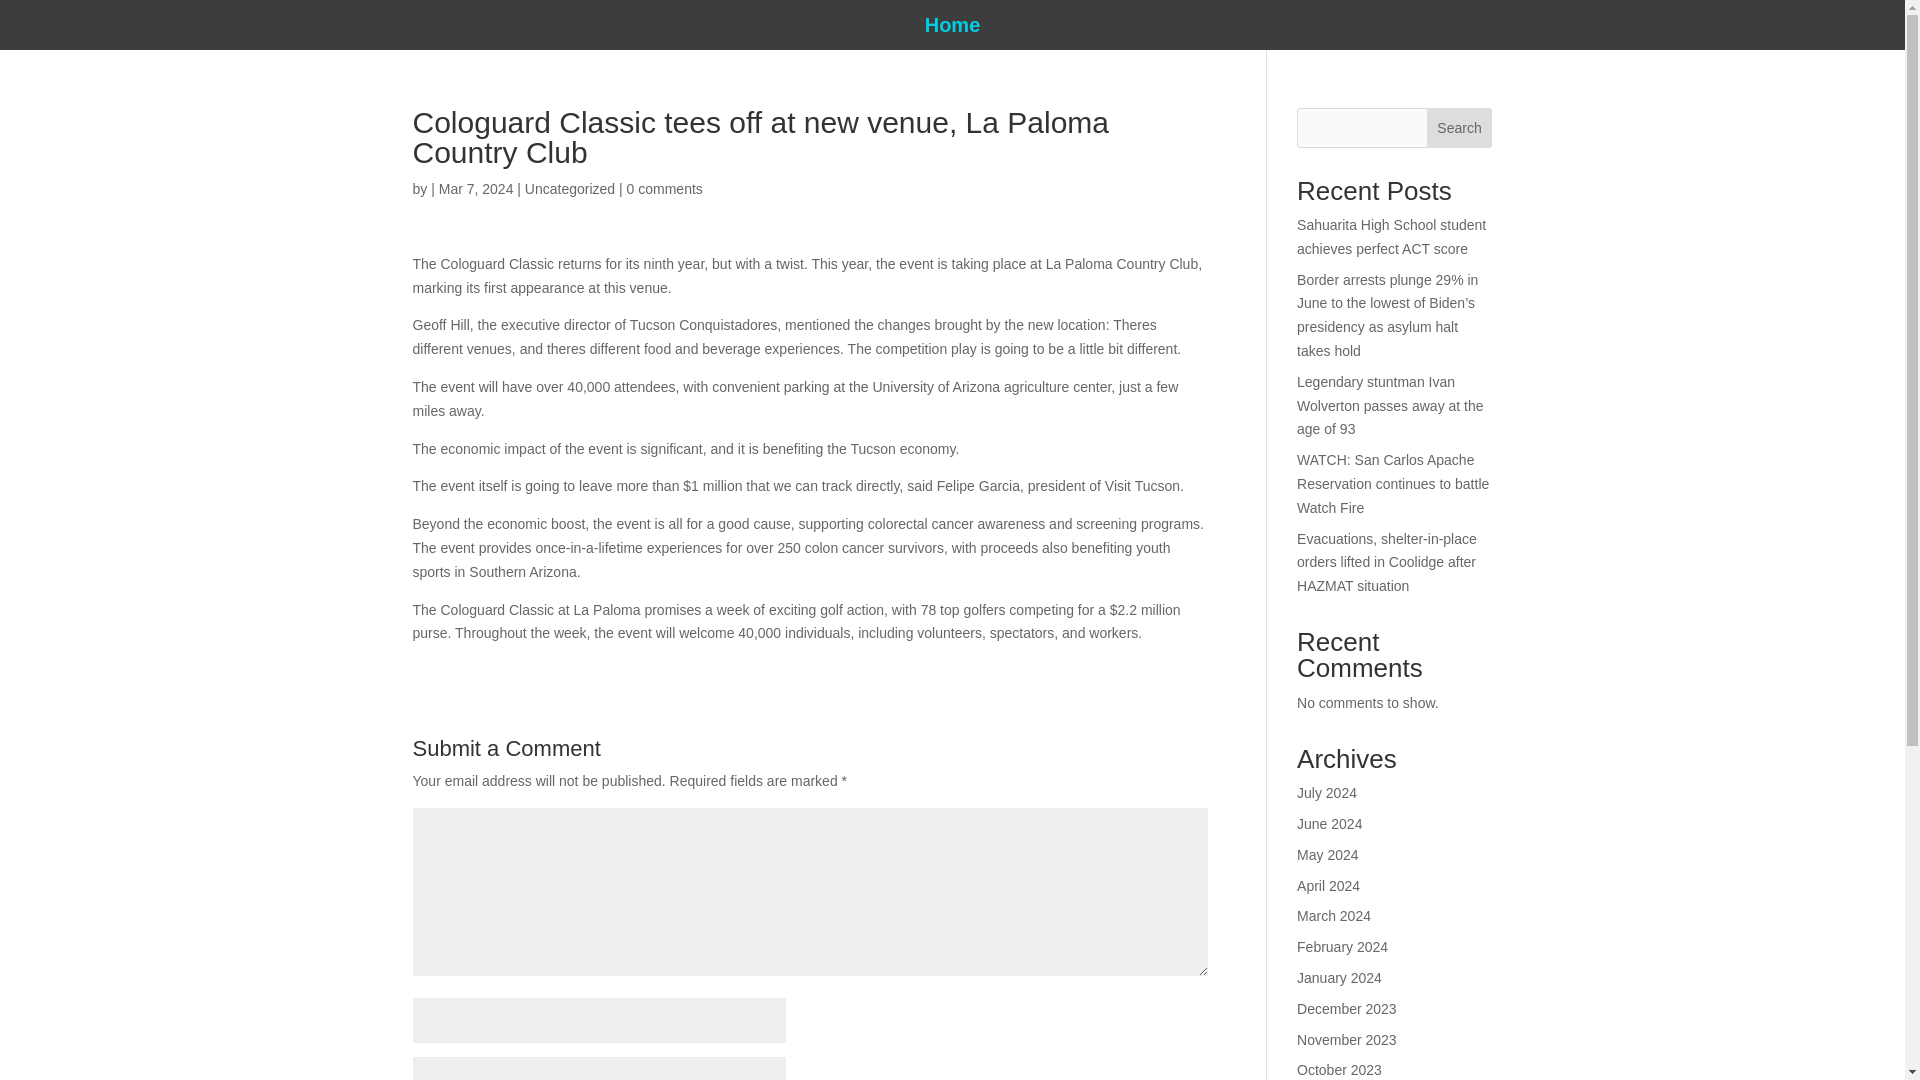  Describe the element at coordinates (953, 28) in the screenshot. I see `Home` at that location.